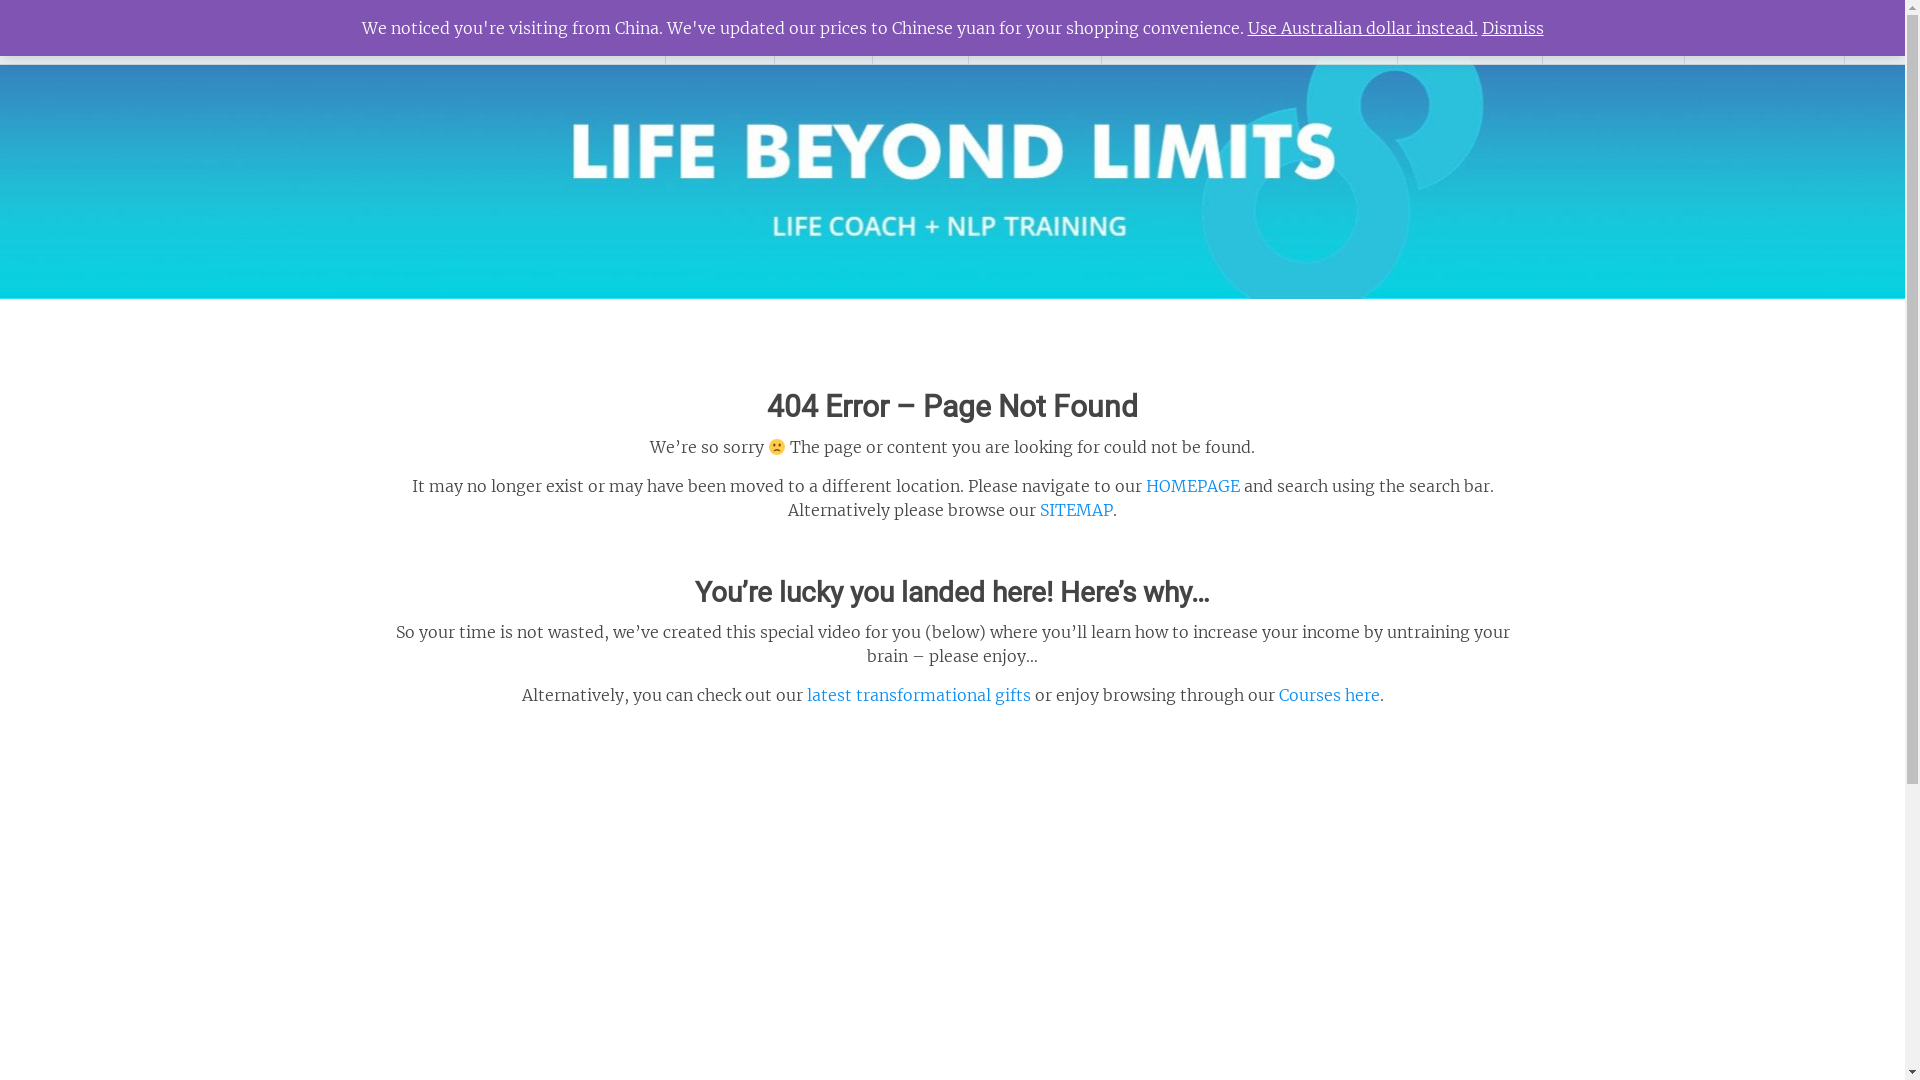 Image resolution: width=1920 pixels, height=1080 pixels. Describe the element at coordinates (1513, 28) in the screenshot. I see `Dismiss` at that location.